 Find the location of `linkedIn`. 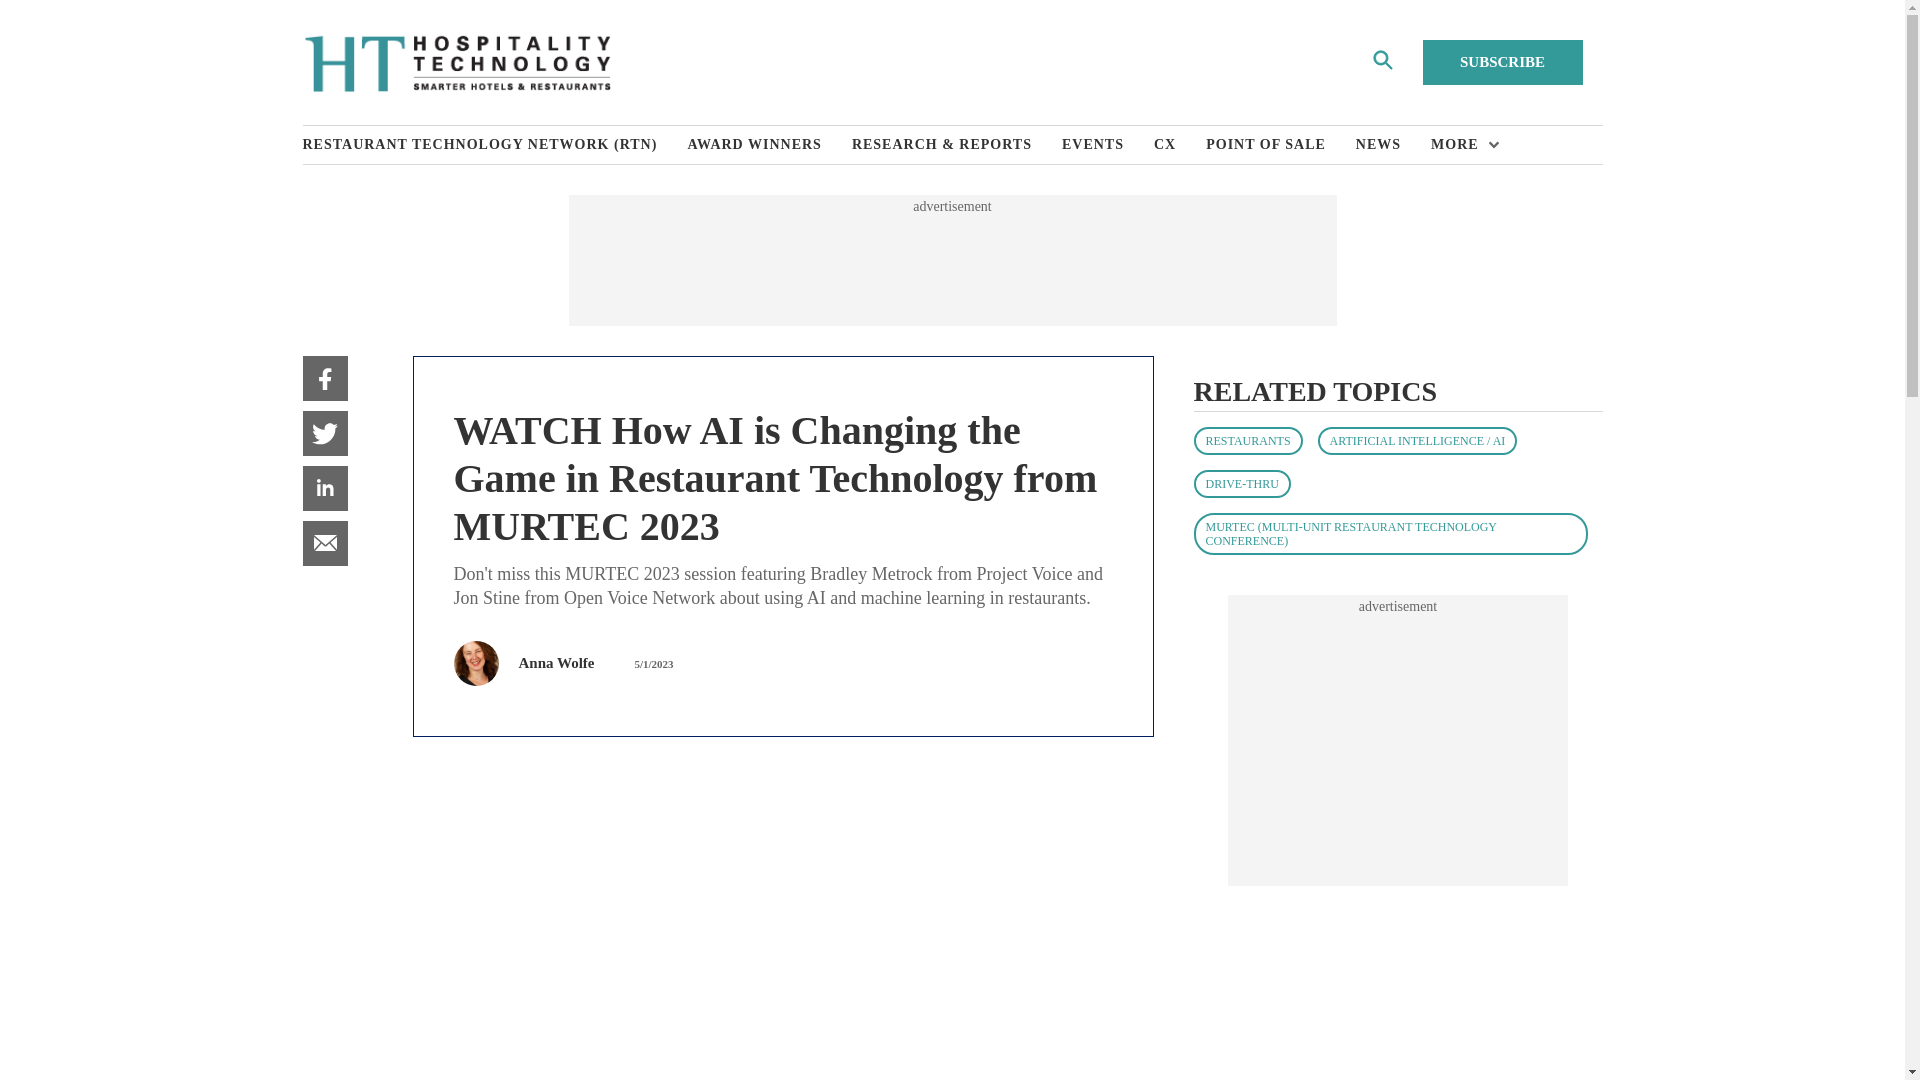

linkedIn is located at coordinates (324, 488).